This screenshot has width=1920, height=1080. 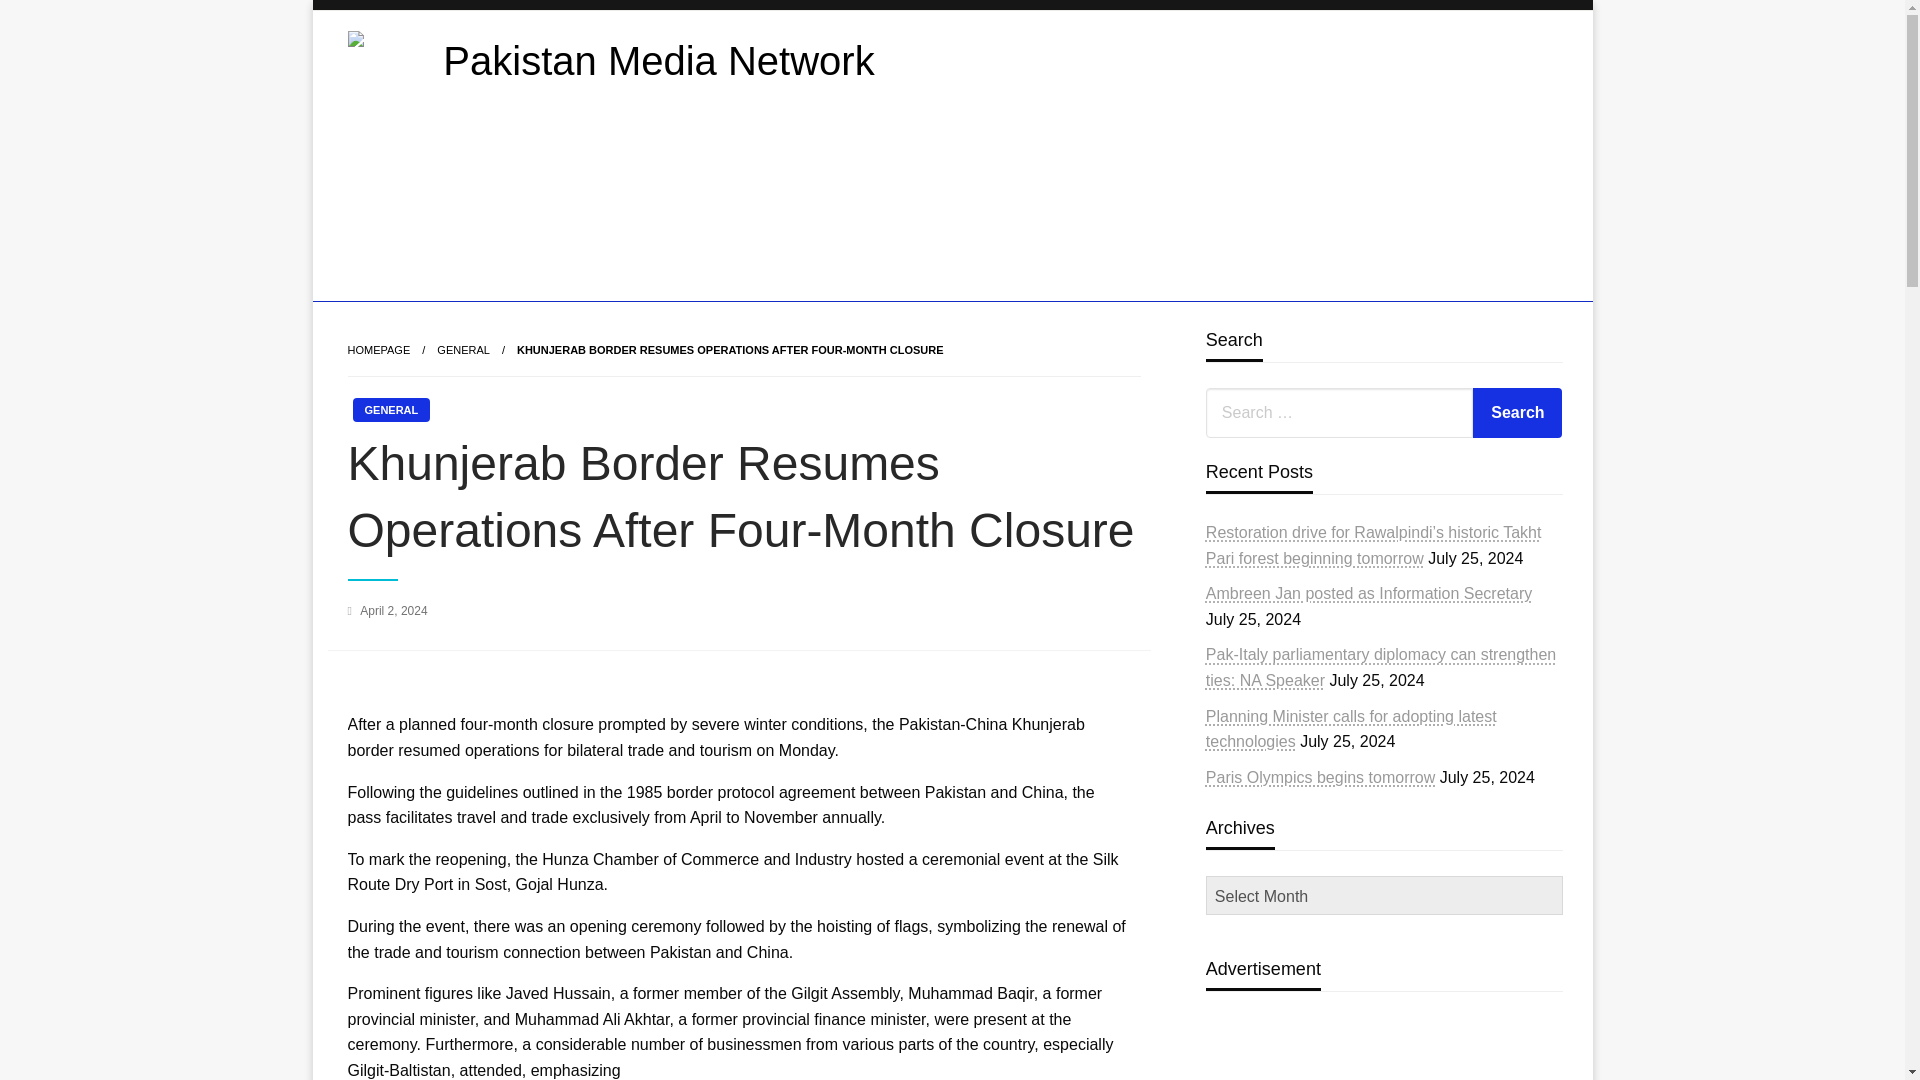 I want to click on GENERAL, so click(x=390, y=410).